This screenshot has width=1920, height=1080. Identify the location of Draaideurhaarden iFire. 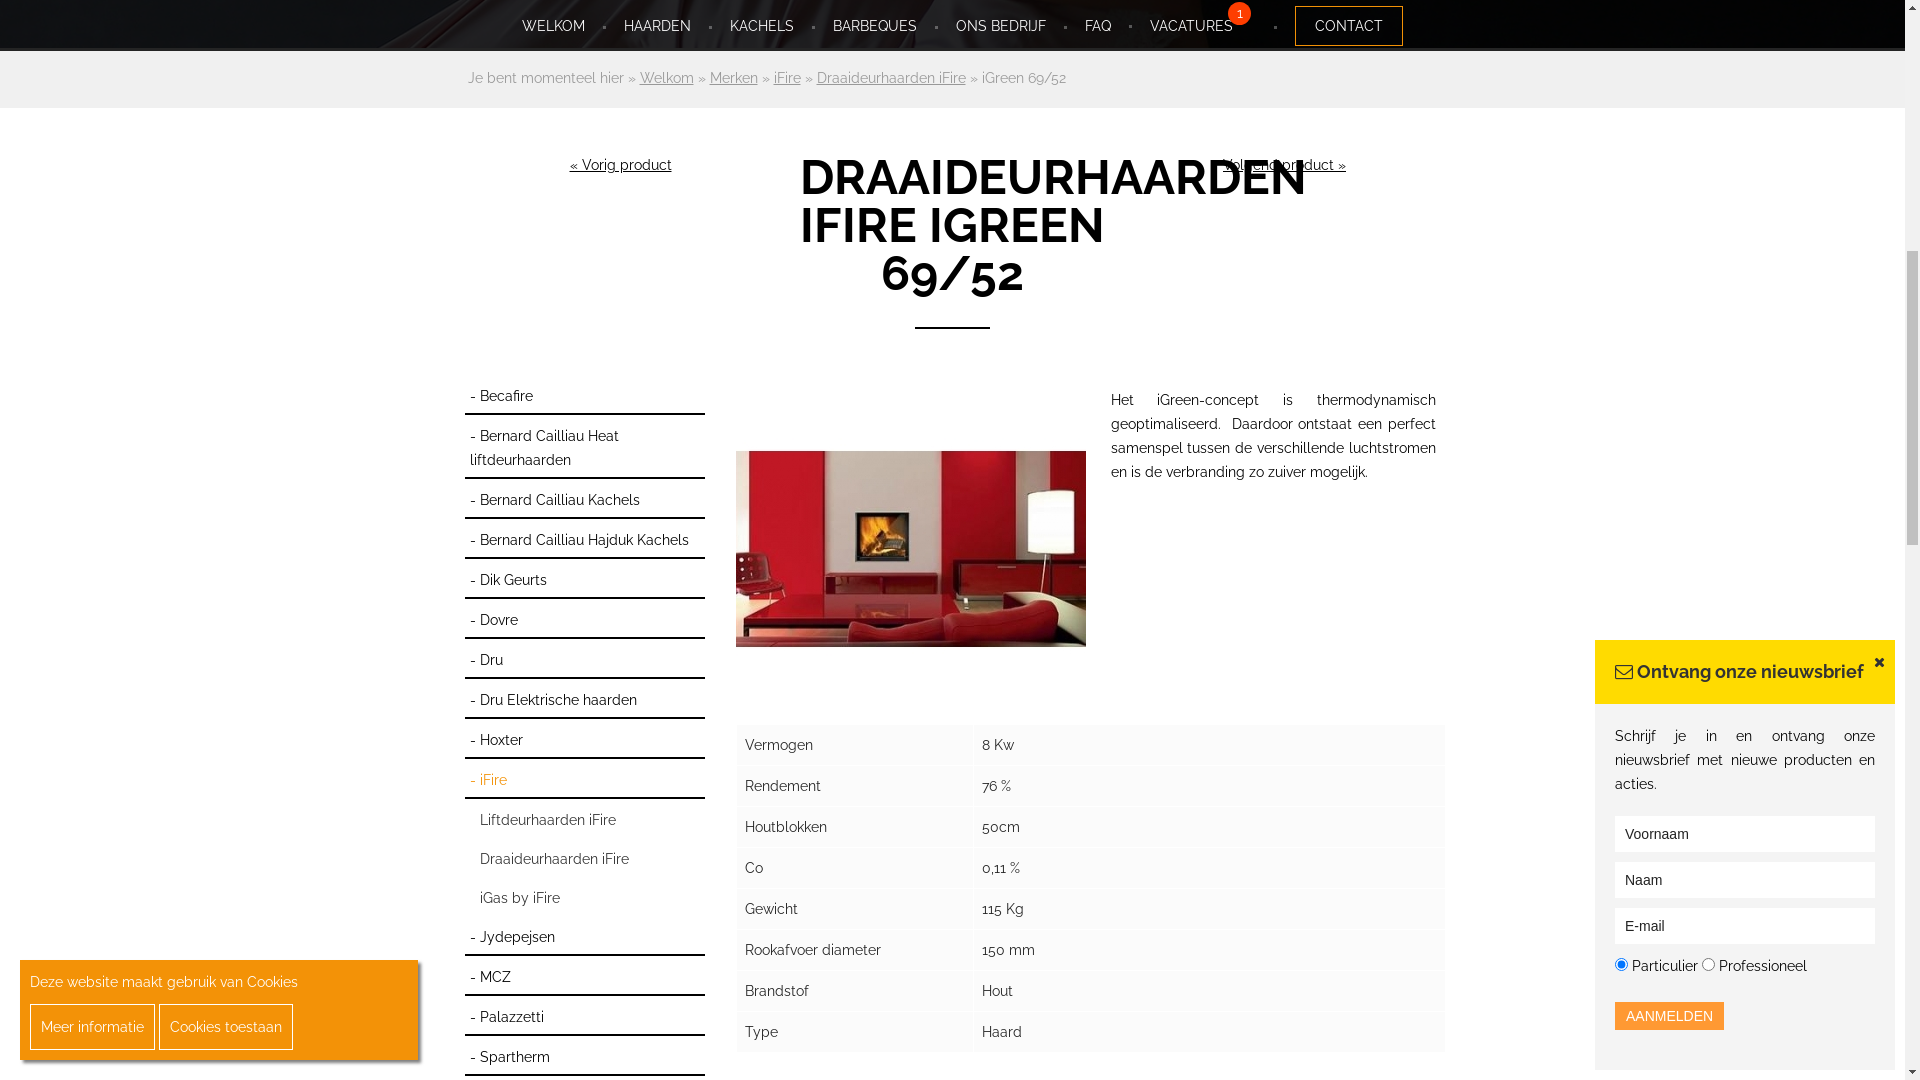
(890, 948).